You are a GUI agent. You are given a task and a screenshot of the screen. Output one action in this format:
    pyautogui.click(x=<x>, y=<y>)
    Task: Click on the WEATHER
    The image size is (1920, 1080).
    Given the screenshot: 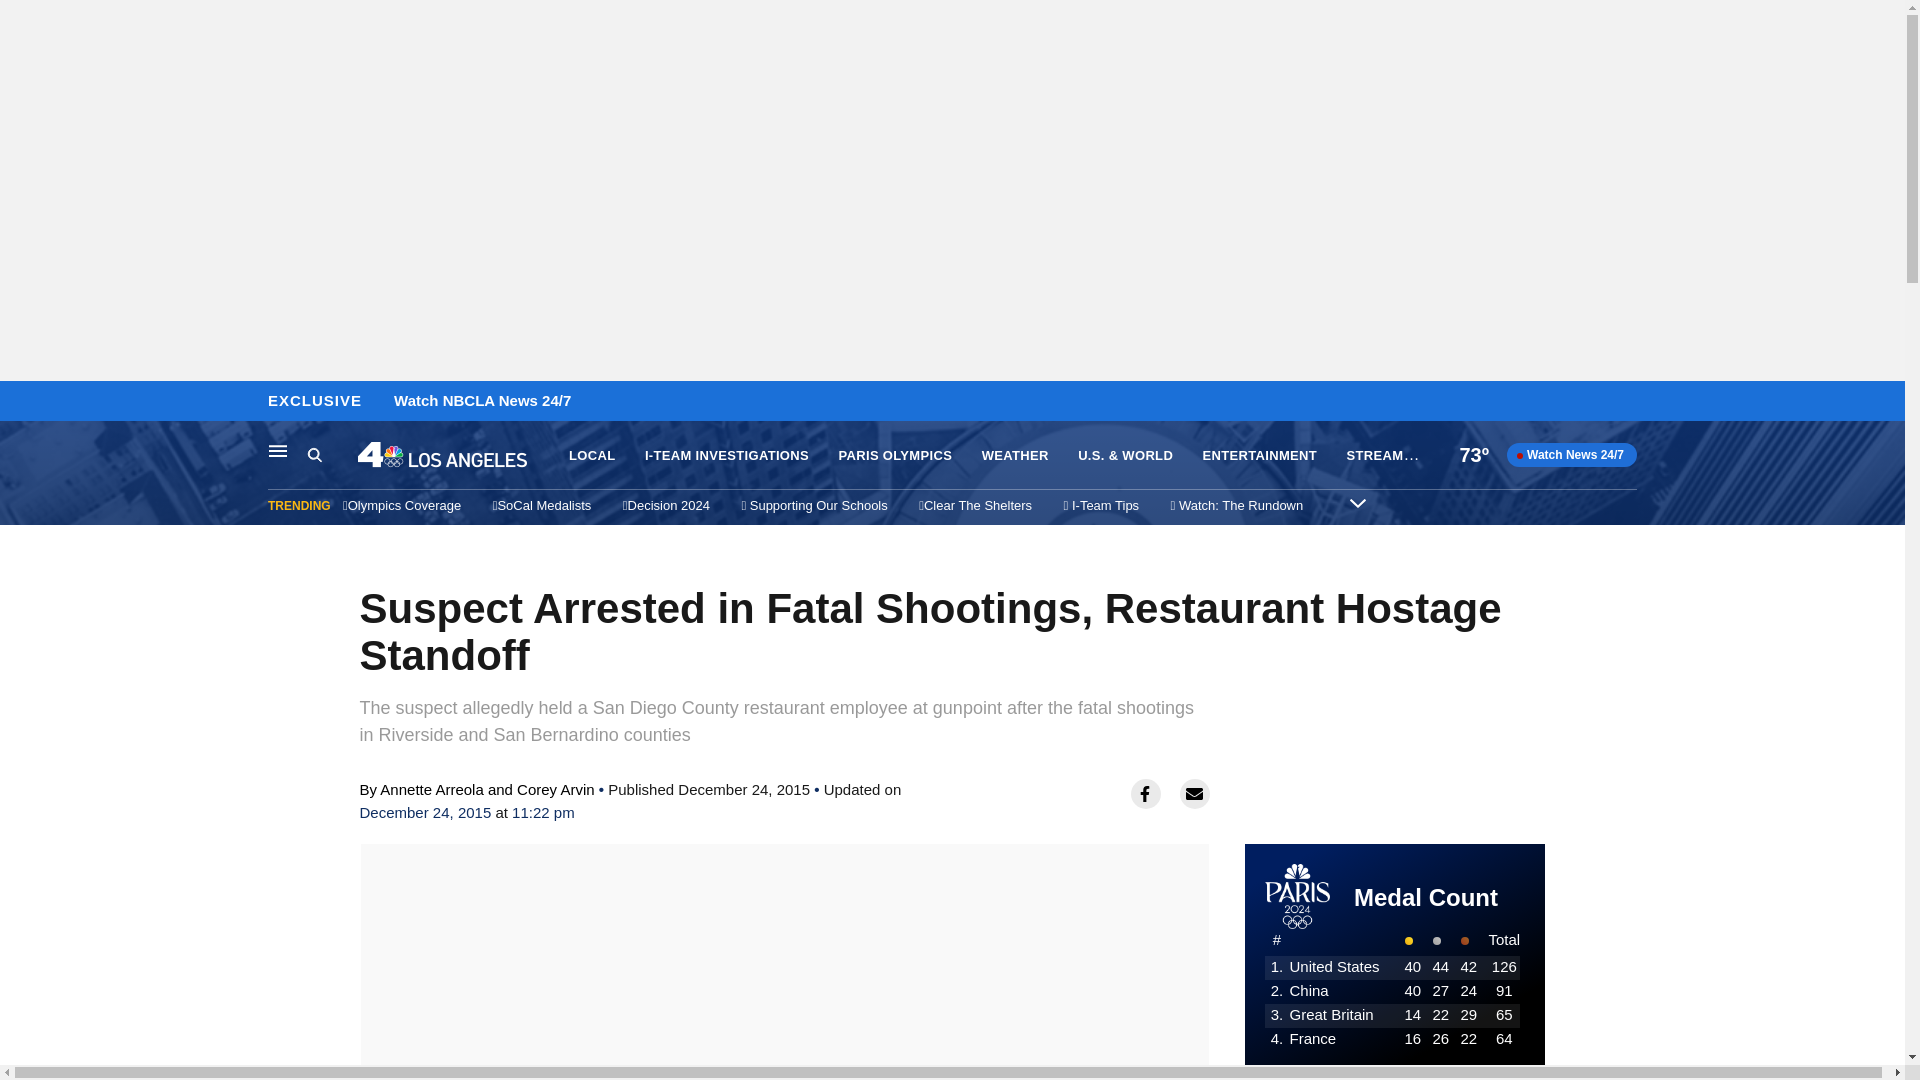 What is the action you would take?
    pyautogui.click(x=1014, y=456)
    